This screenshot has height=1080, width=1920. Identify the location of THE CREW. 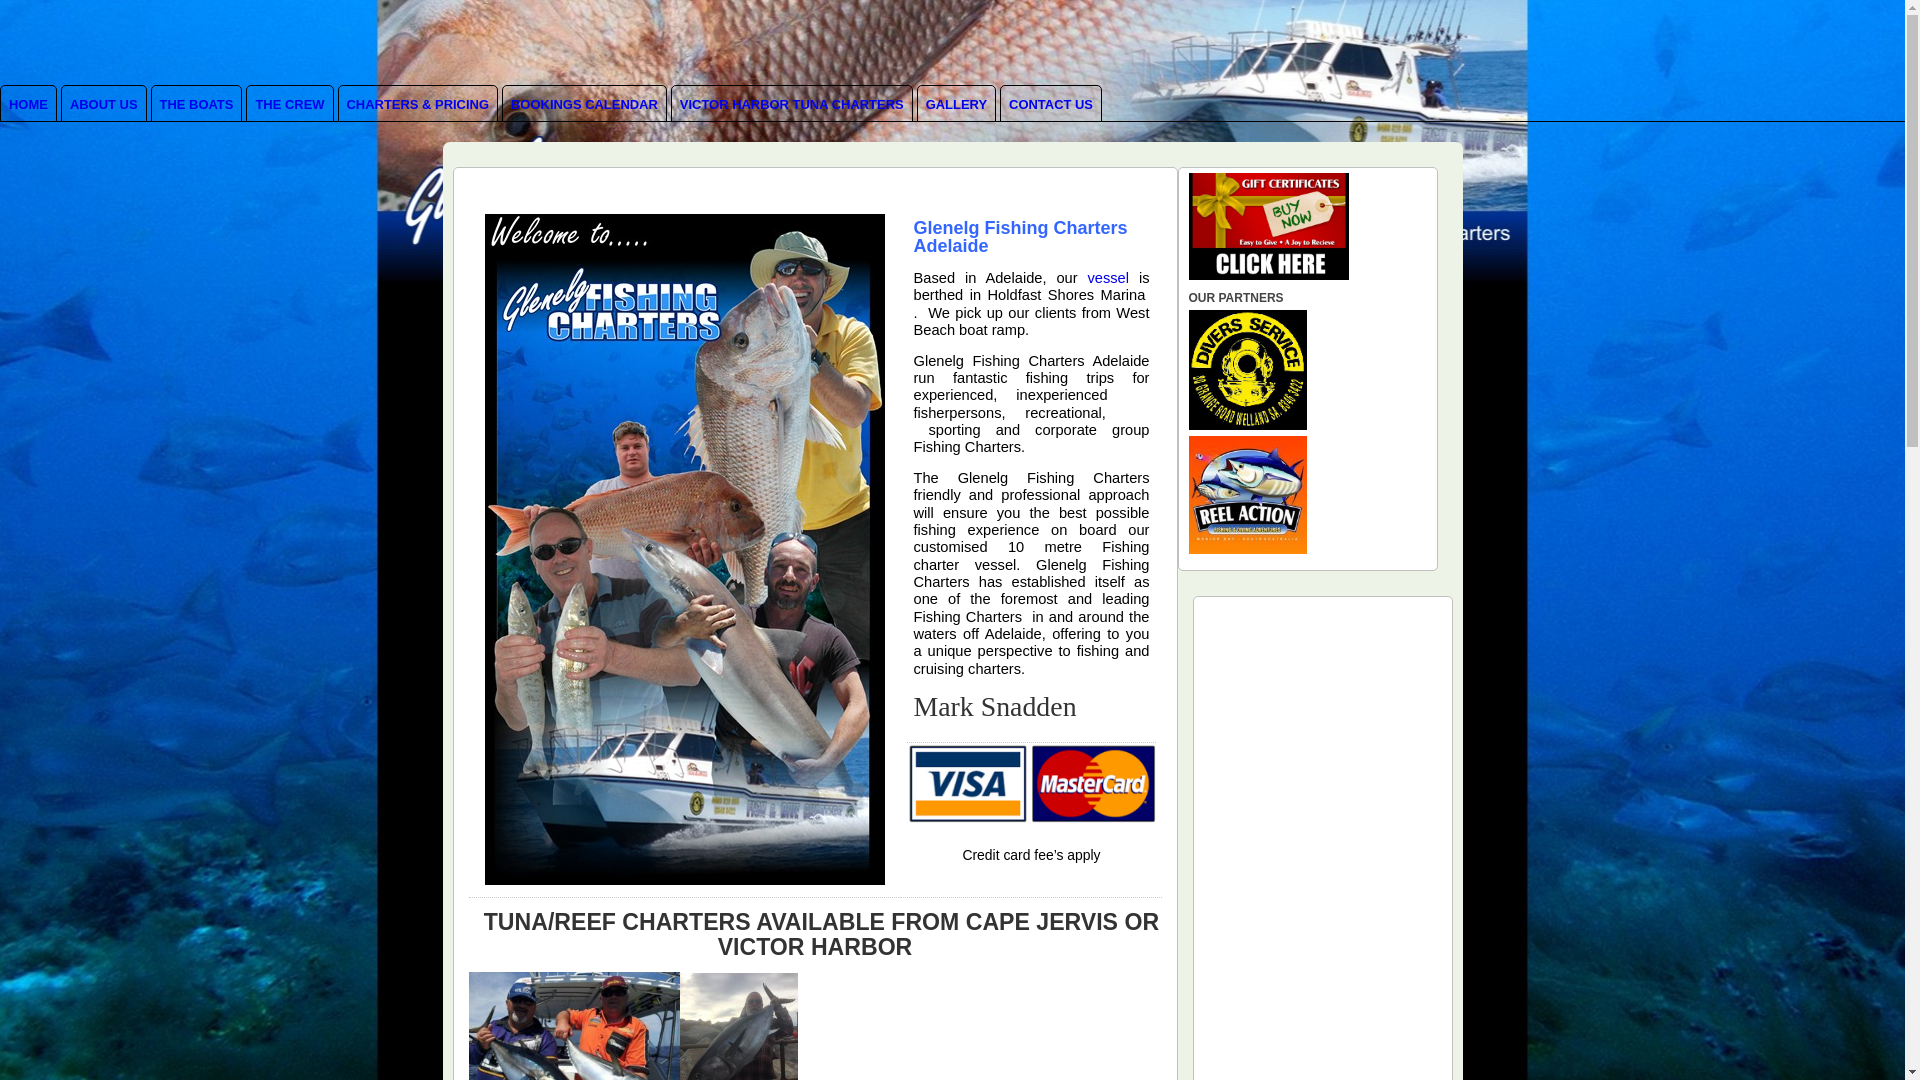
(289, 104).